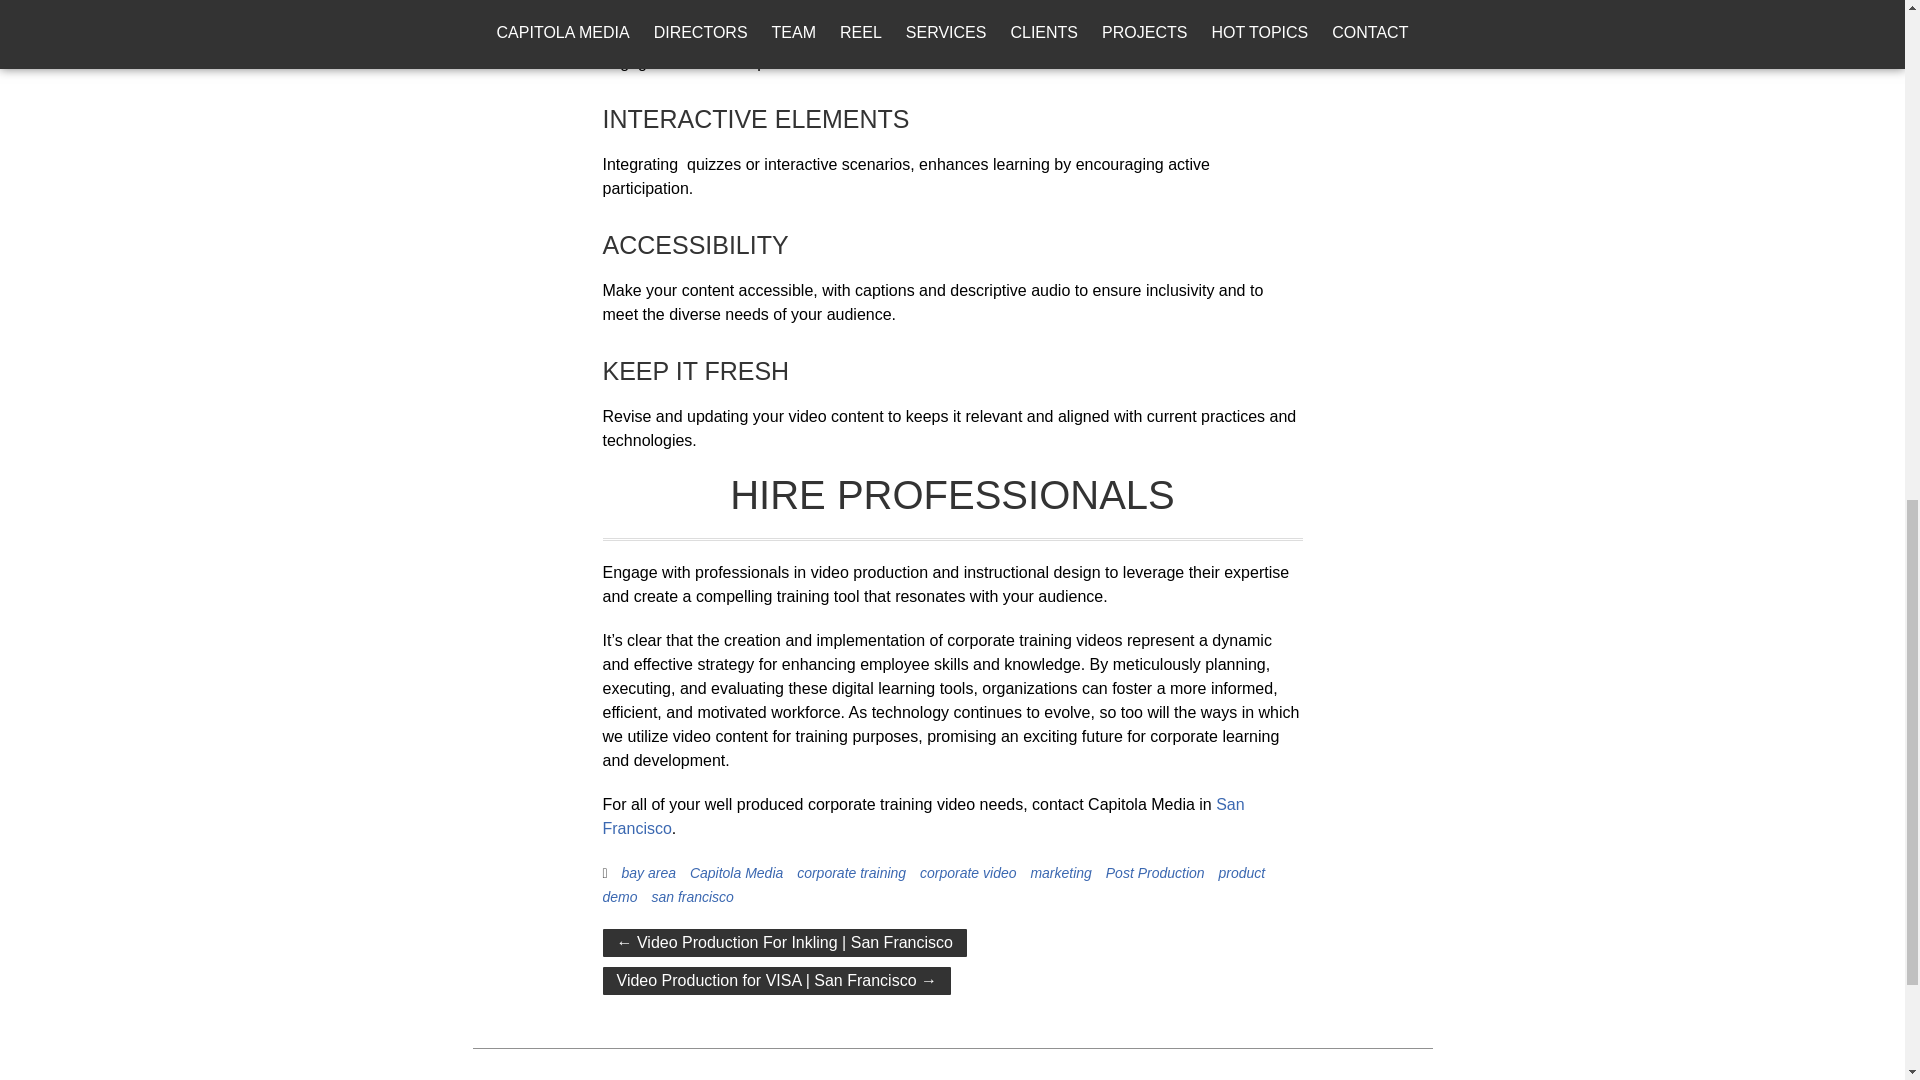 The image size is (1920, 1080). Describe the element at coordinates (923, 816) in the screenshot. I see `San Francisco` at that location.